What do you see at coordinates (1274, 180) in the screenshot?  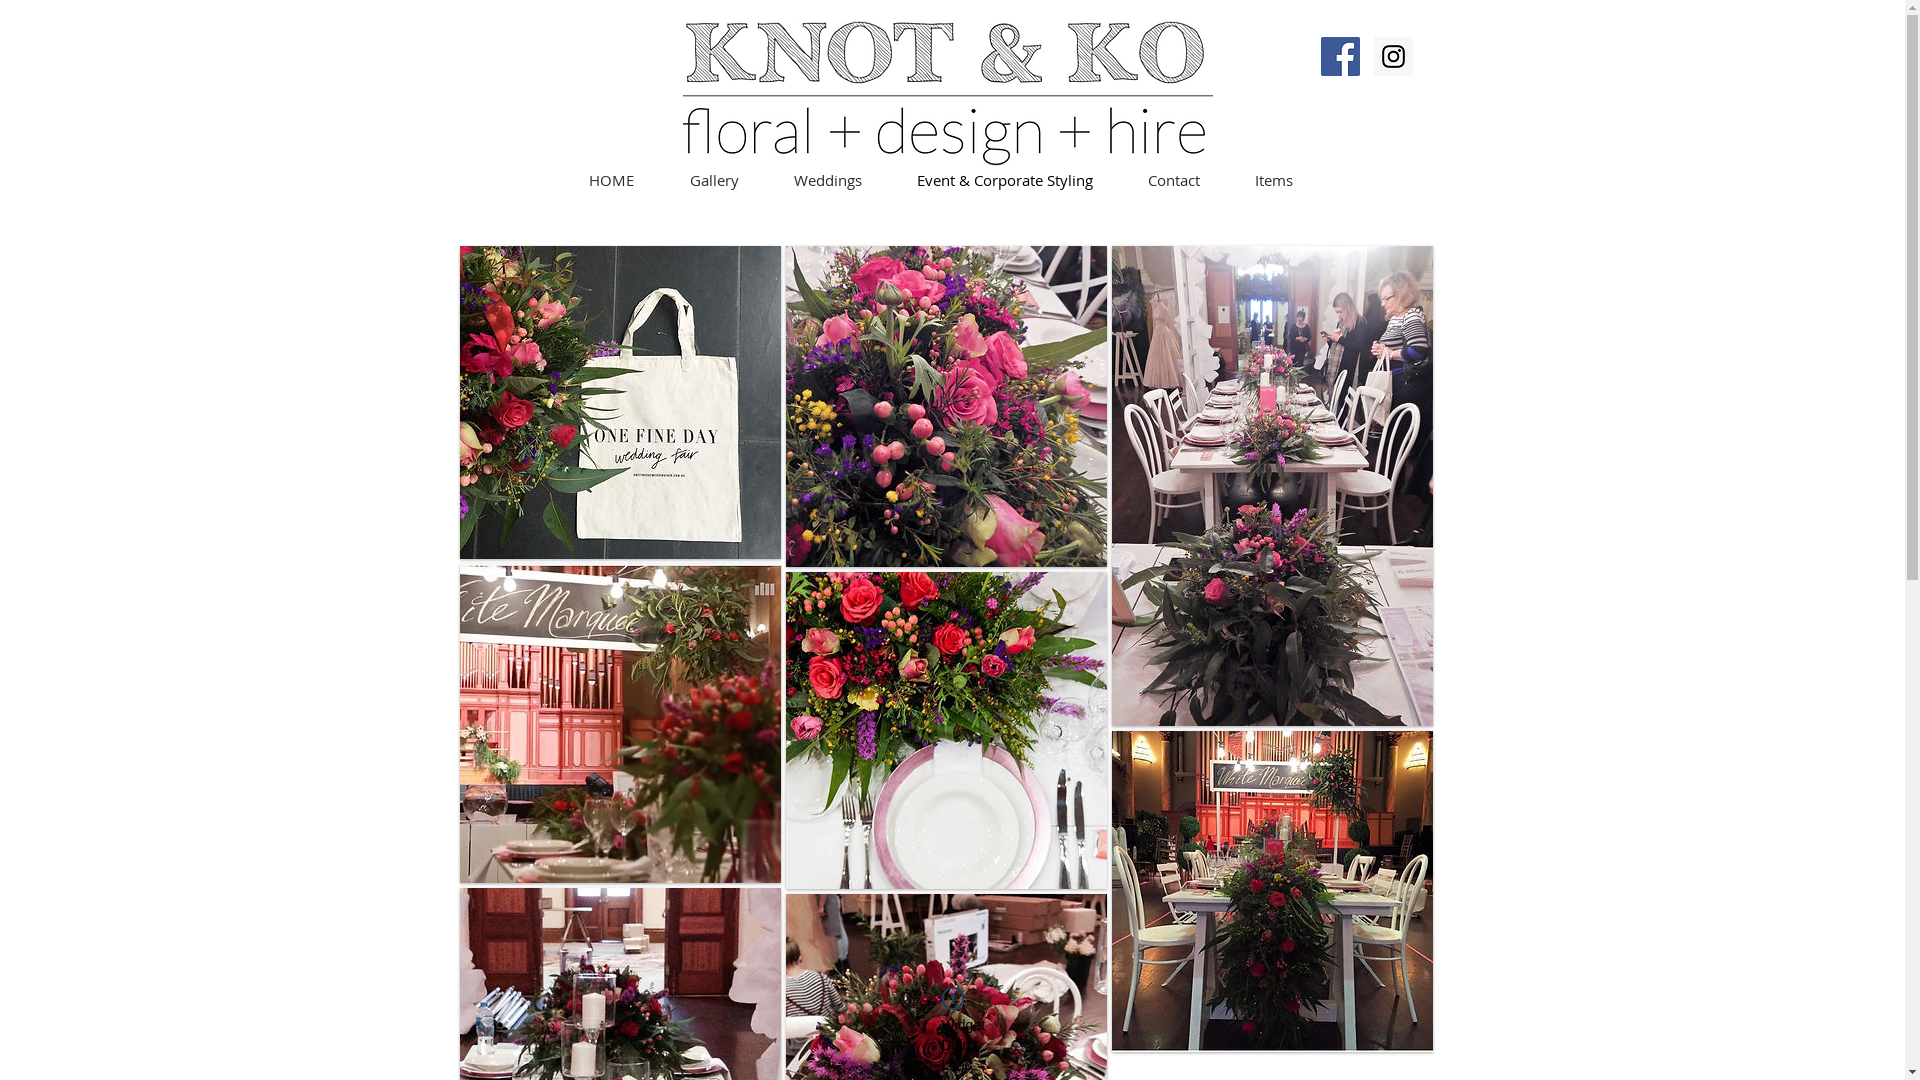 I see `Items` at bounding box center [1274, 180].